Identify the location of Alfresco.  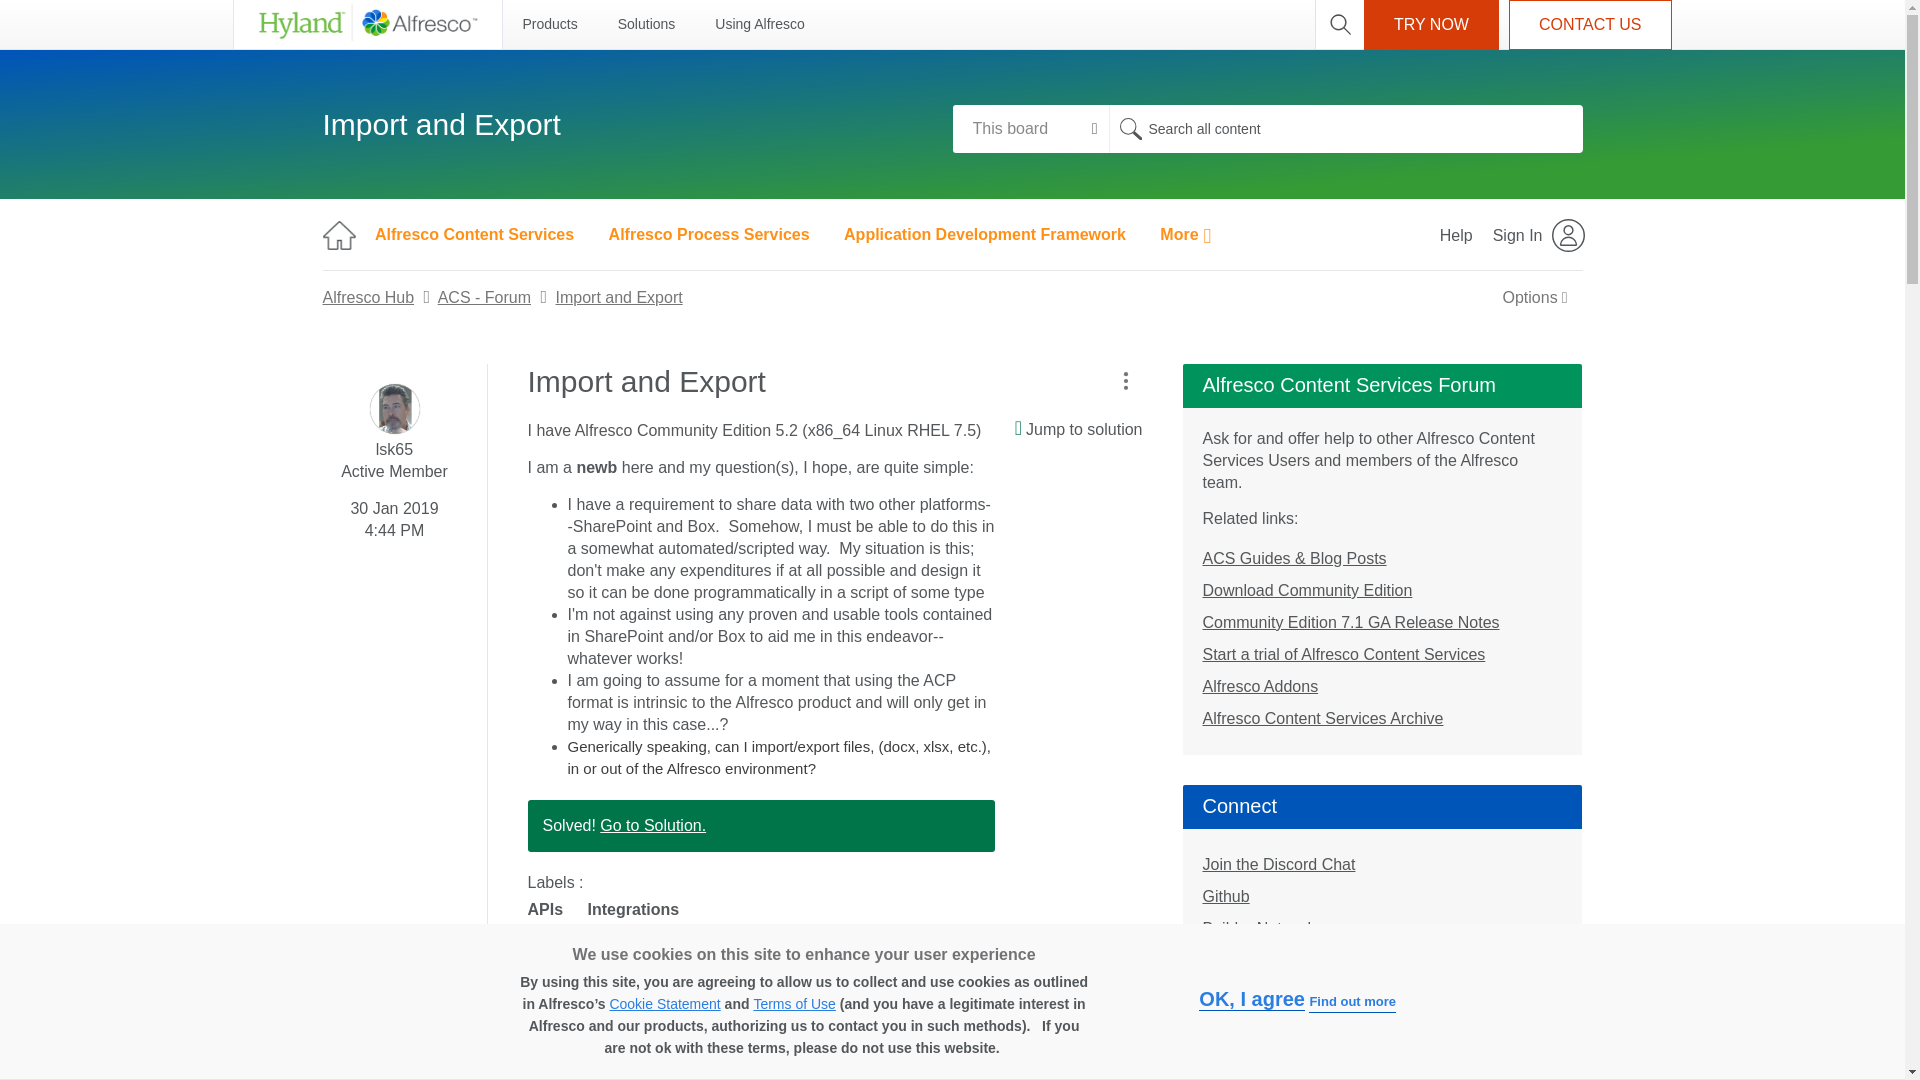
(366, 24).